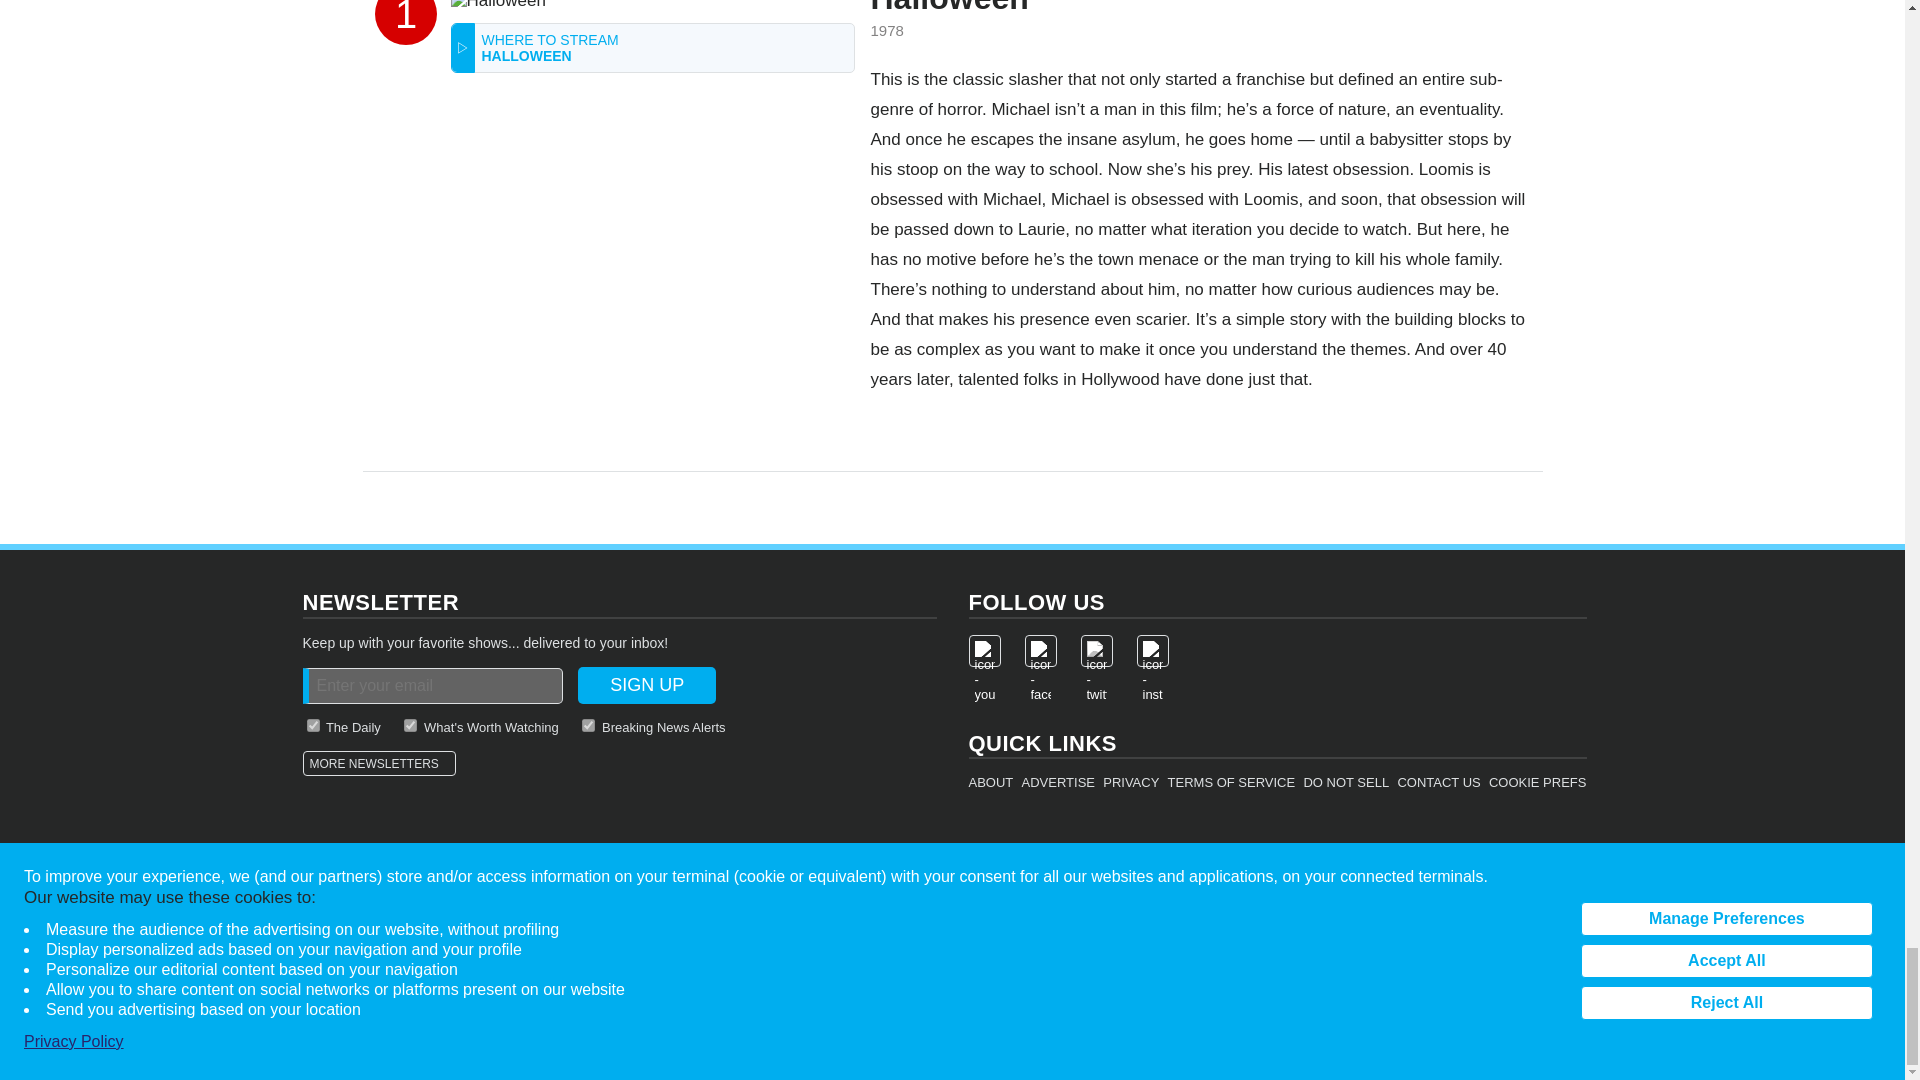  Describe the element at coordinates (588, 726) in the screenshot. I see `4` at that location.